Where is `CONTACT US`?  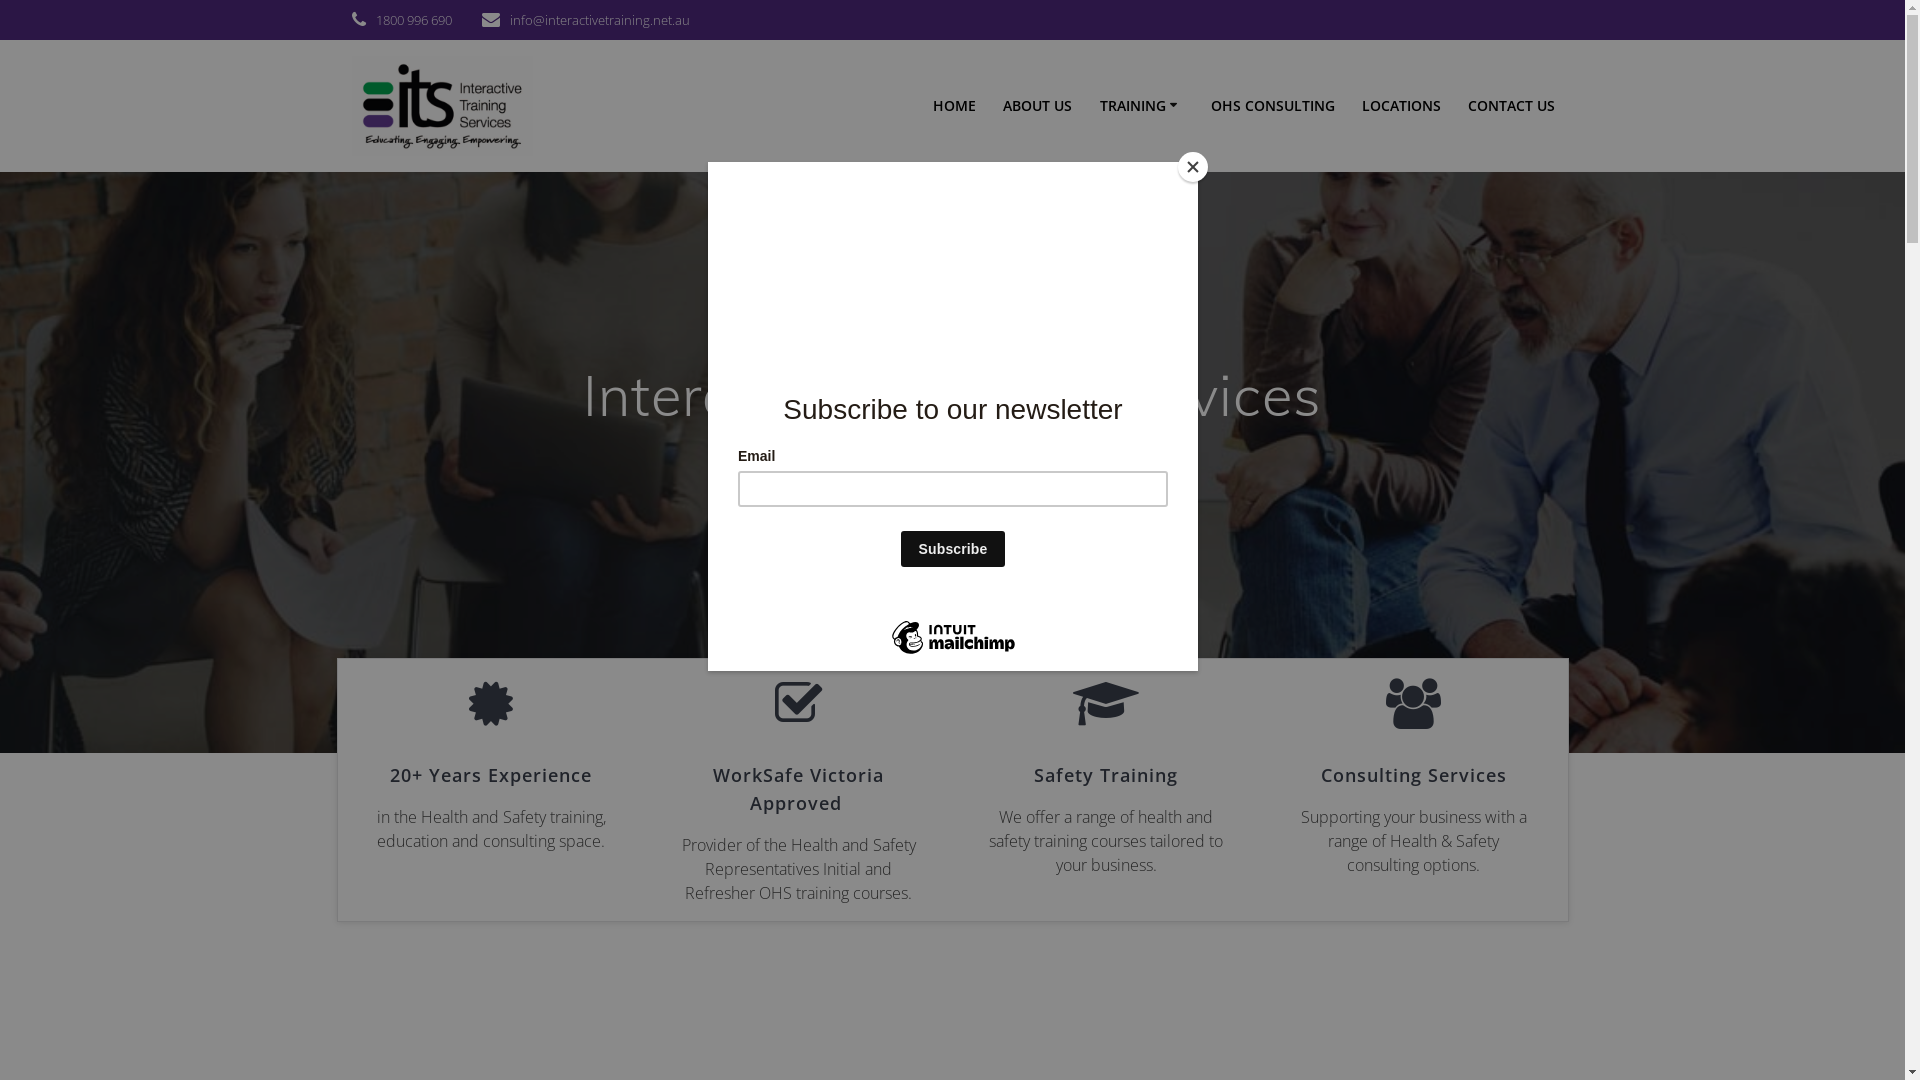
CONTACT US is located at coordinates (1512, 106).